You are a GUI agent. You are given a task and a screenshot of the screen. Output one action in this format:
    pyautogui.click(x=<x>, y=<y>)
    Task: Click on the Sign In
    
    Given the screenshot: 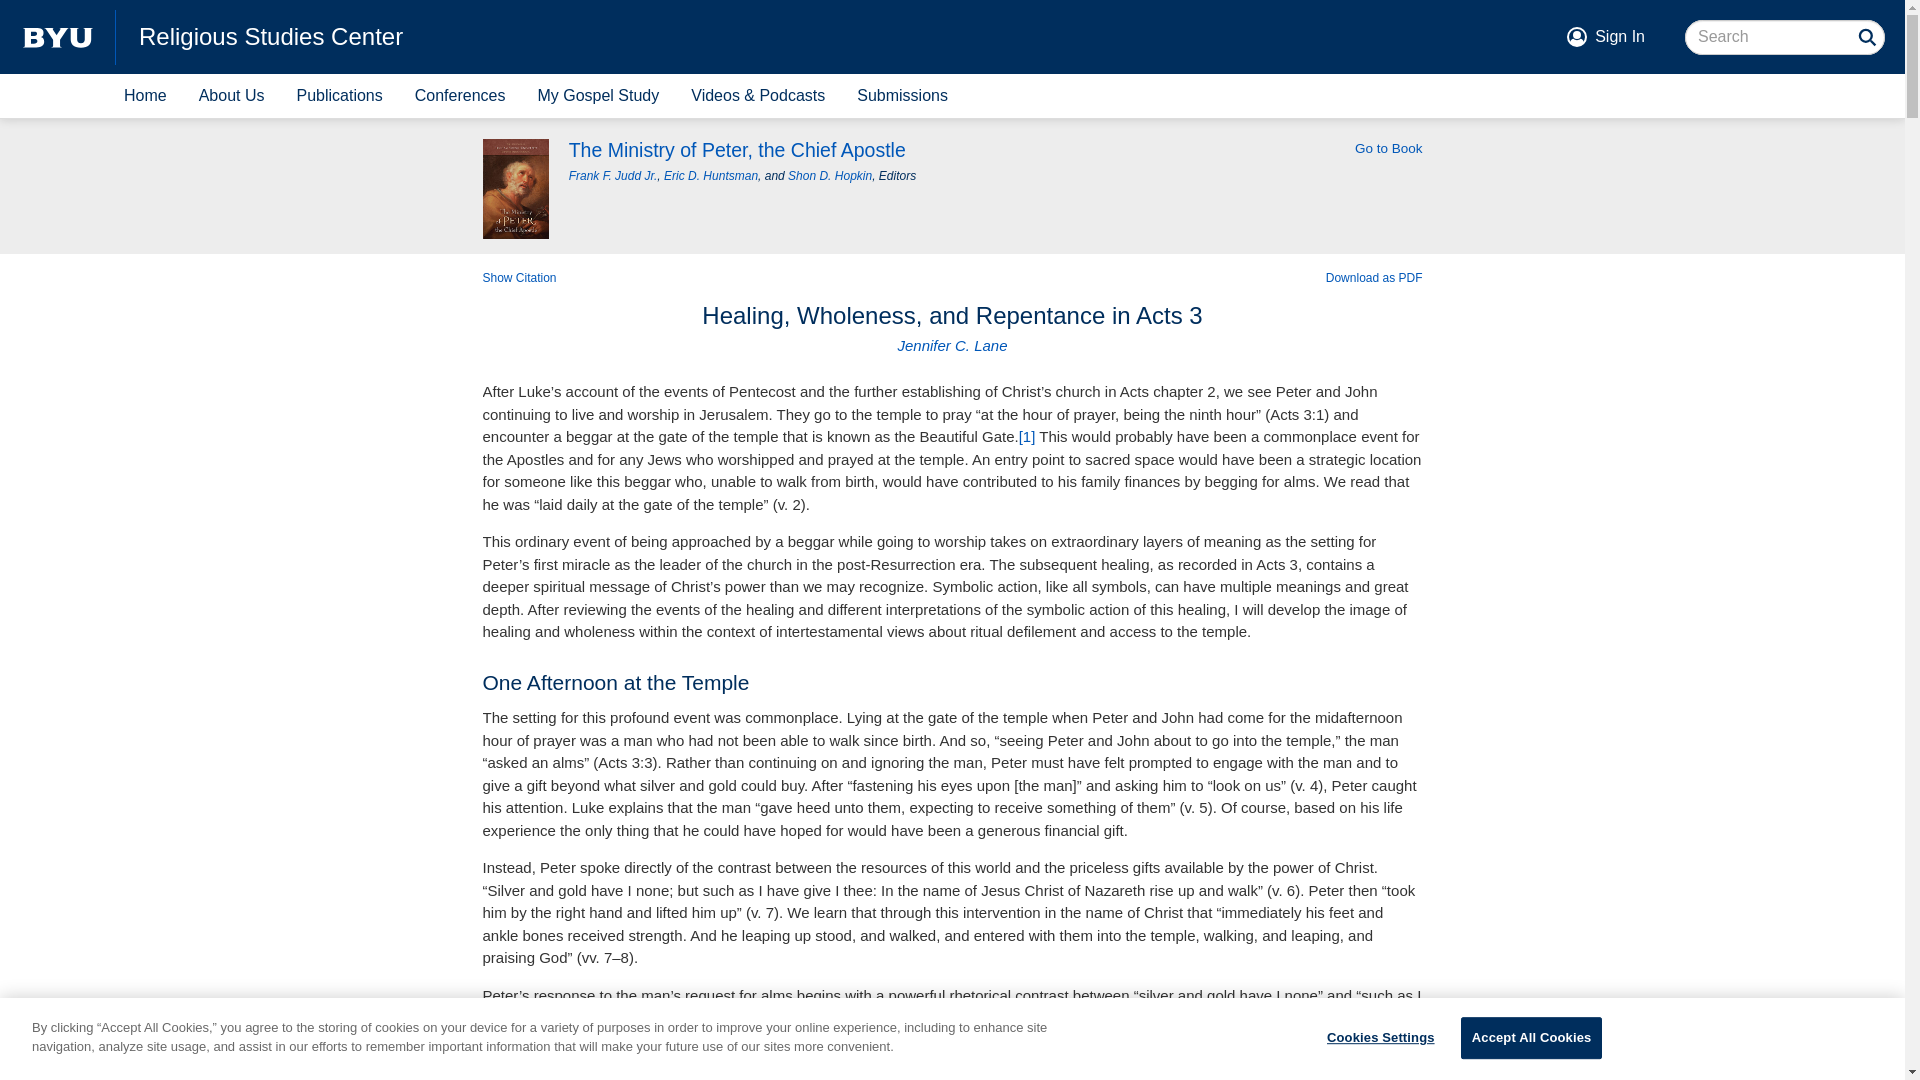 What is the action you would take?
    pyautogui.click(x=1620, y=36)
    